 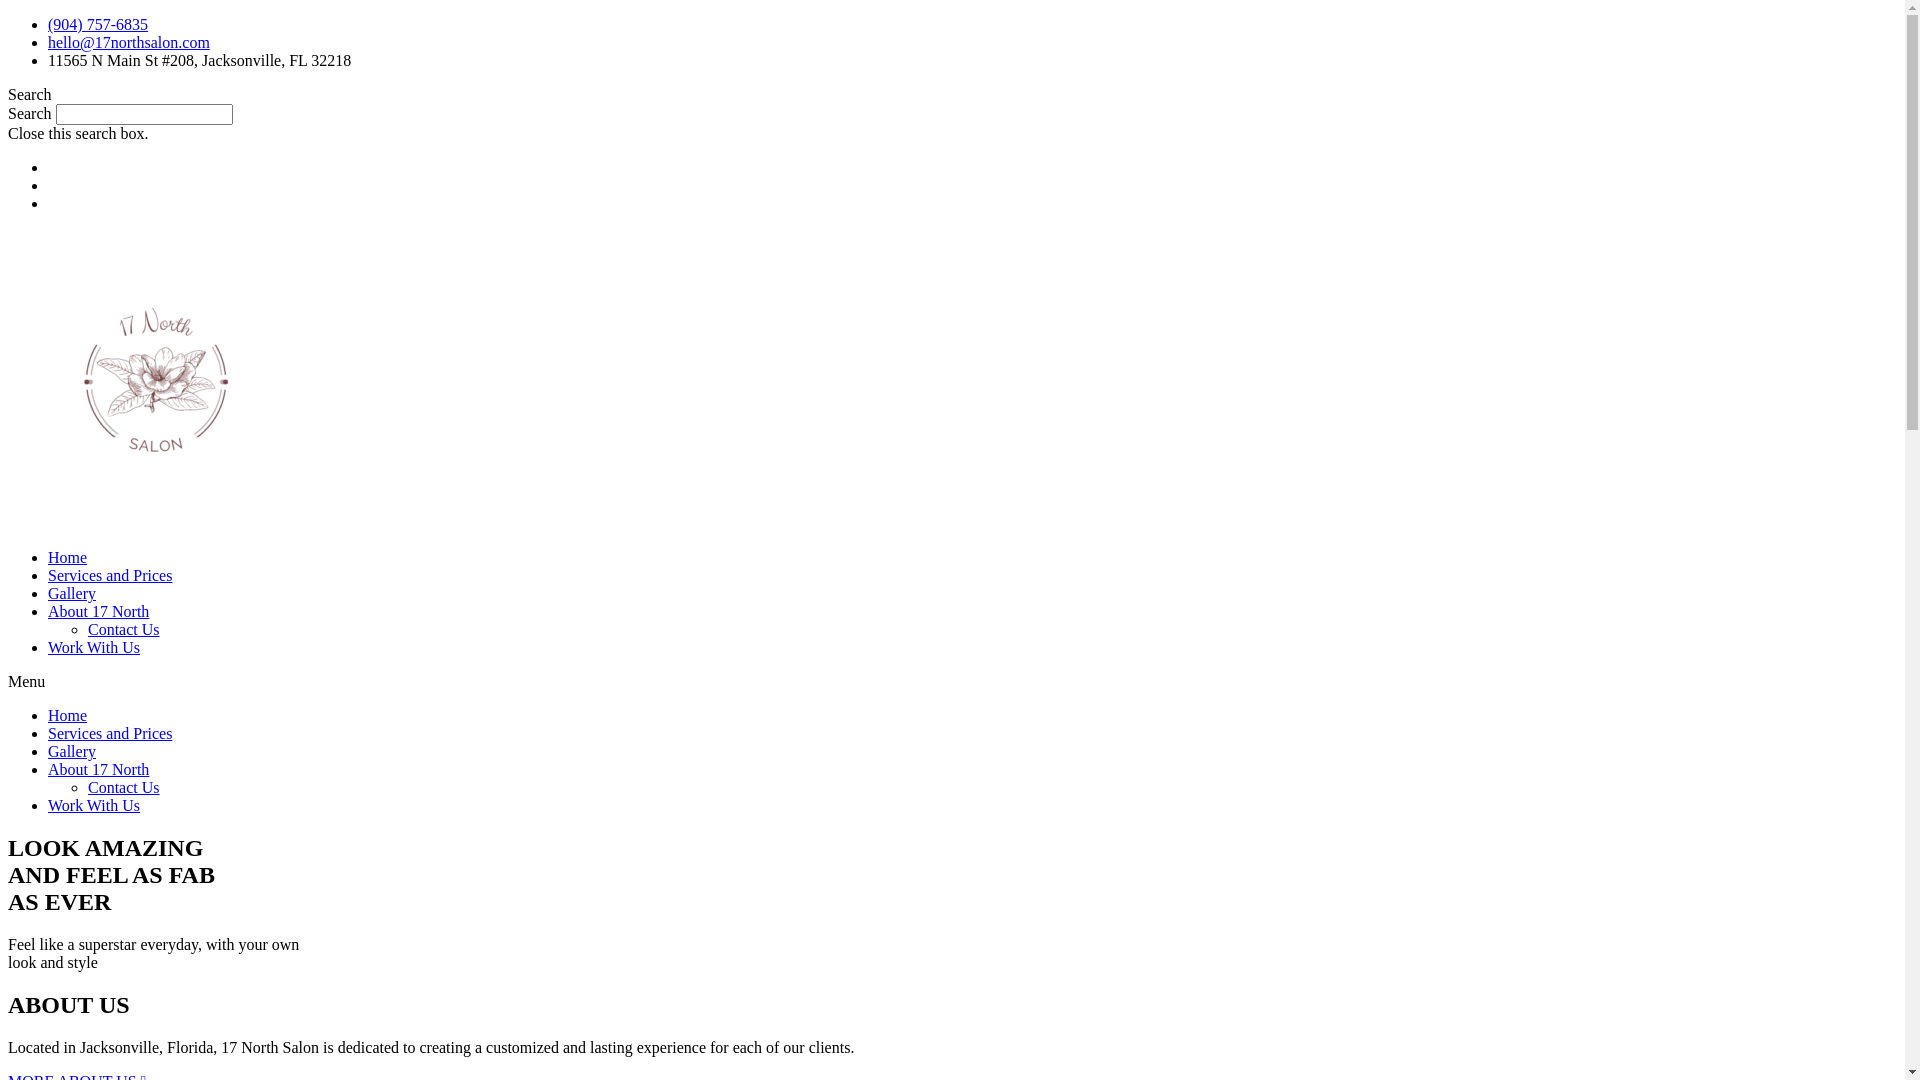 What do you see at coordinates (72, 752) in the screenshot?
I see `Gallery` at bounding box center [72, 752].